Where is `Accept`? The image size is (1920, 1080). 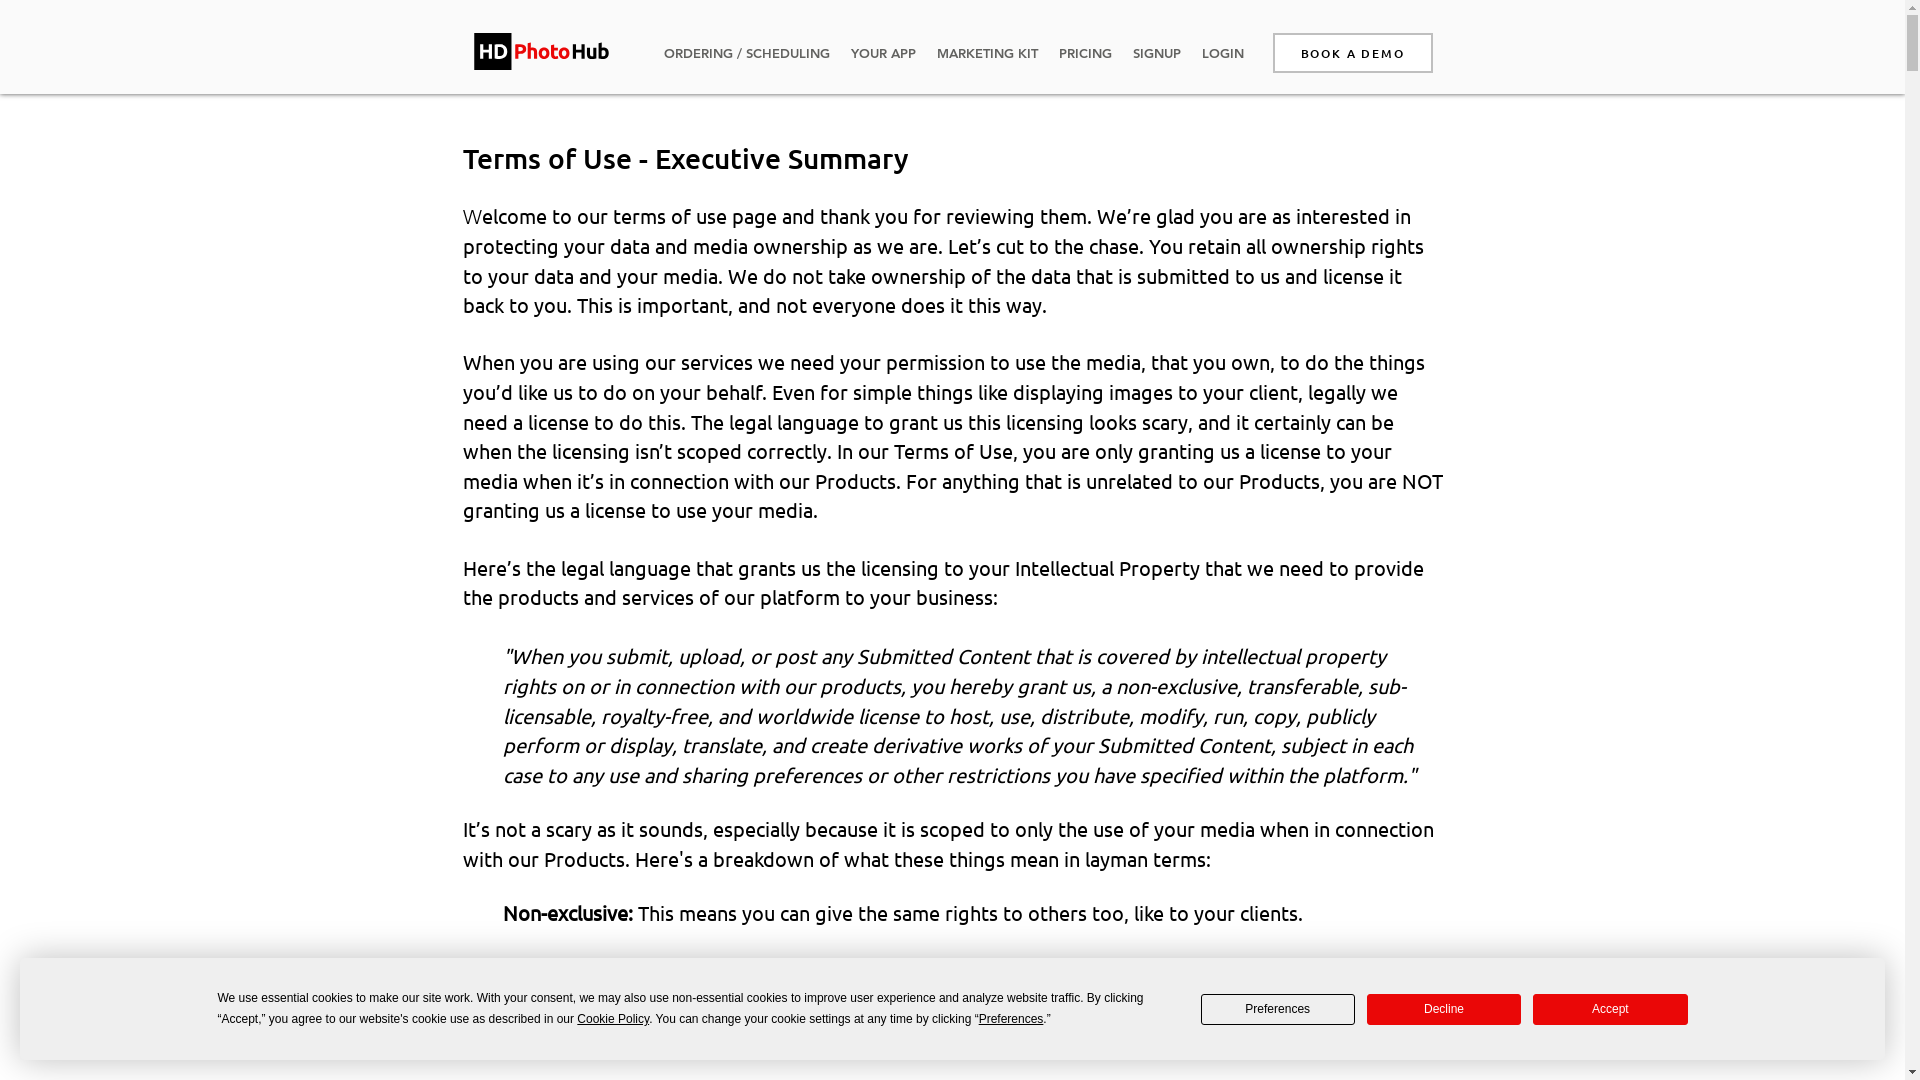
Accept is located at coordinates (1610, 1010).